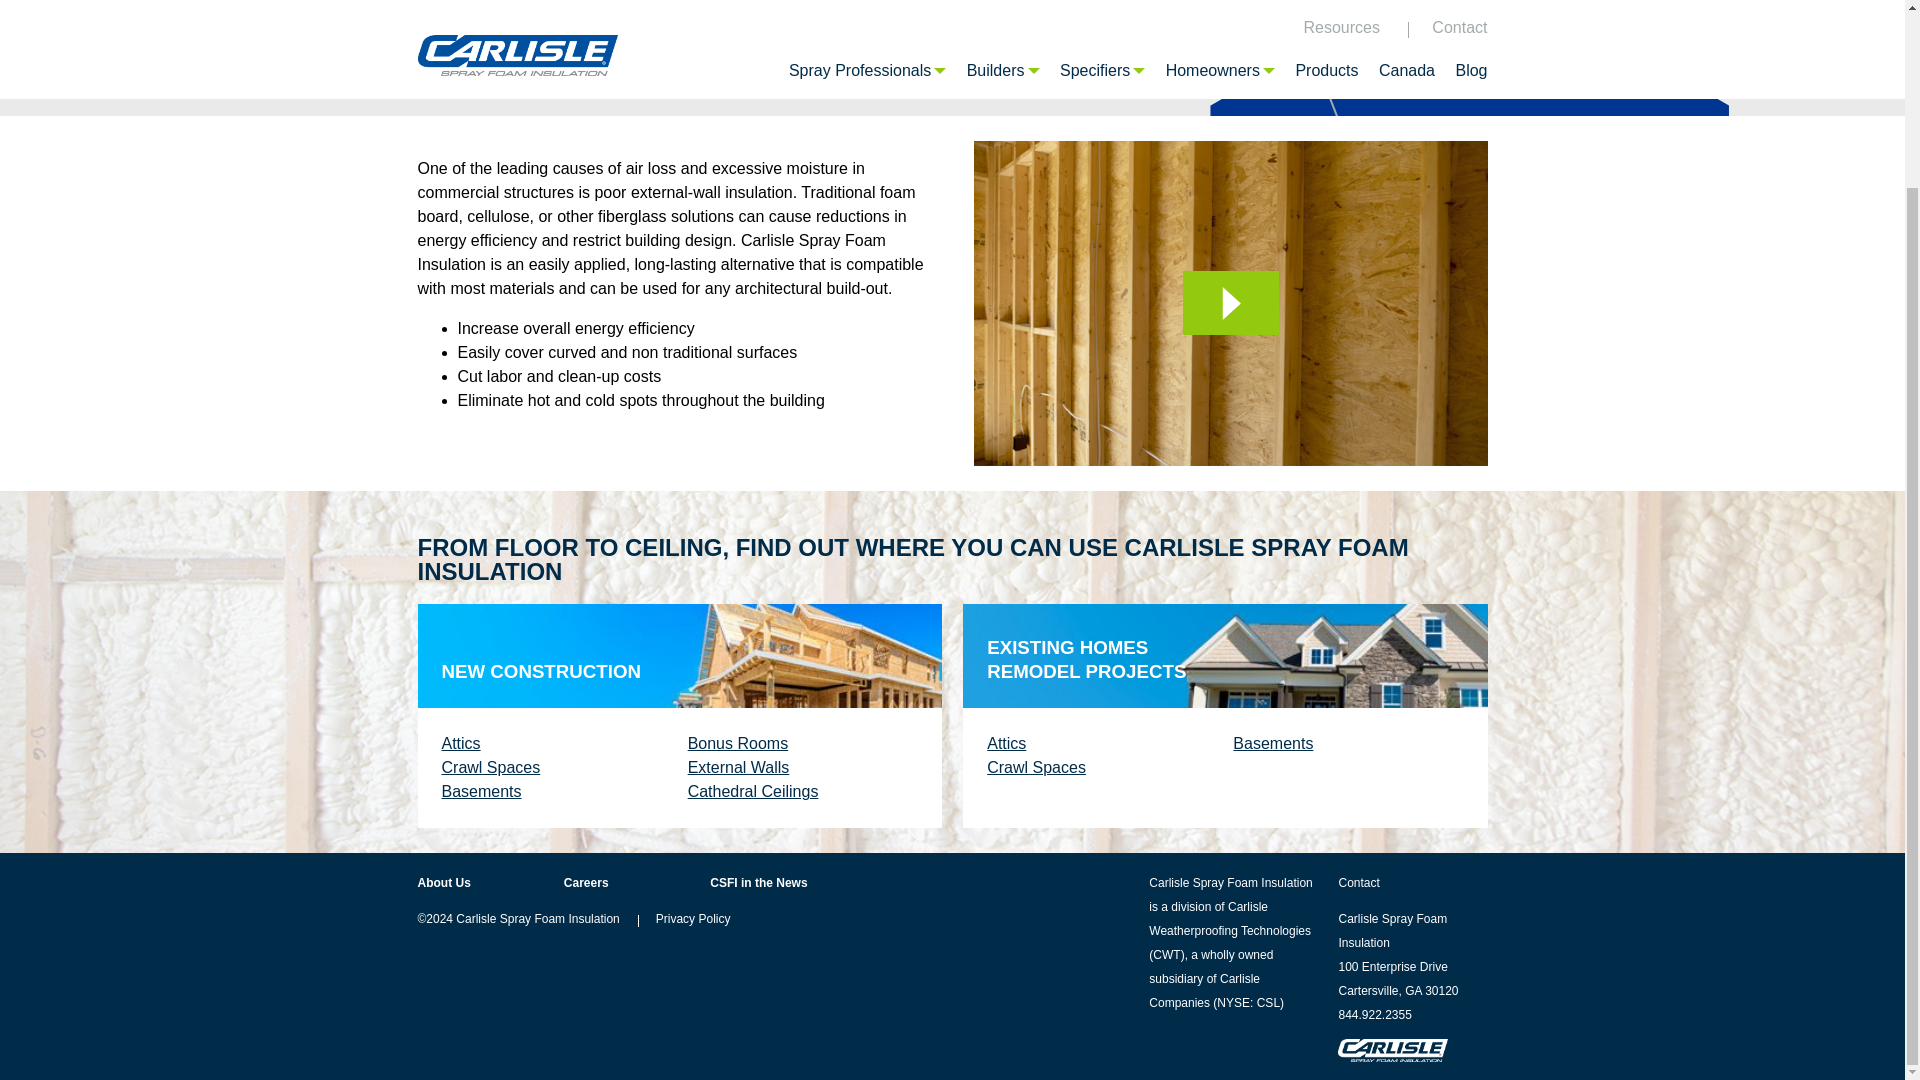 The image size is (1920, 1080). What do you see at coordinates (586, 882) in the screenshot?
I see `Careers` at bounding box center [586, 882].